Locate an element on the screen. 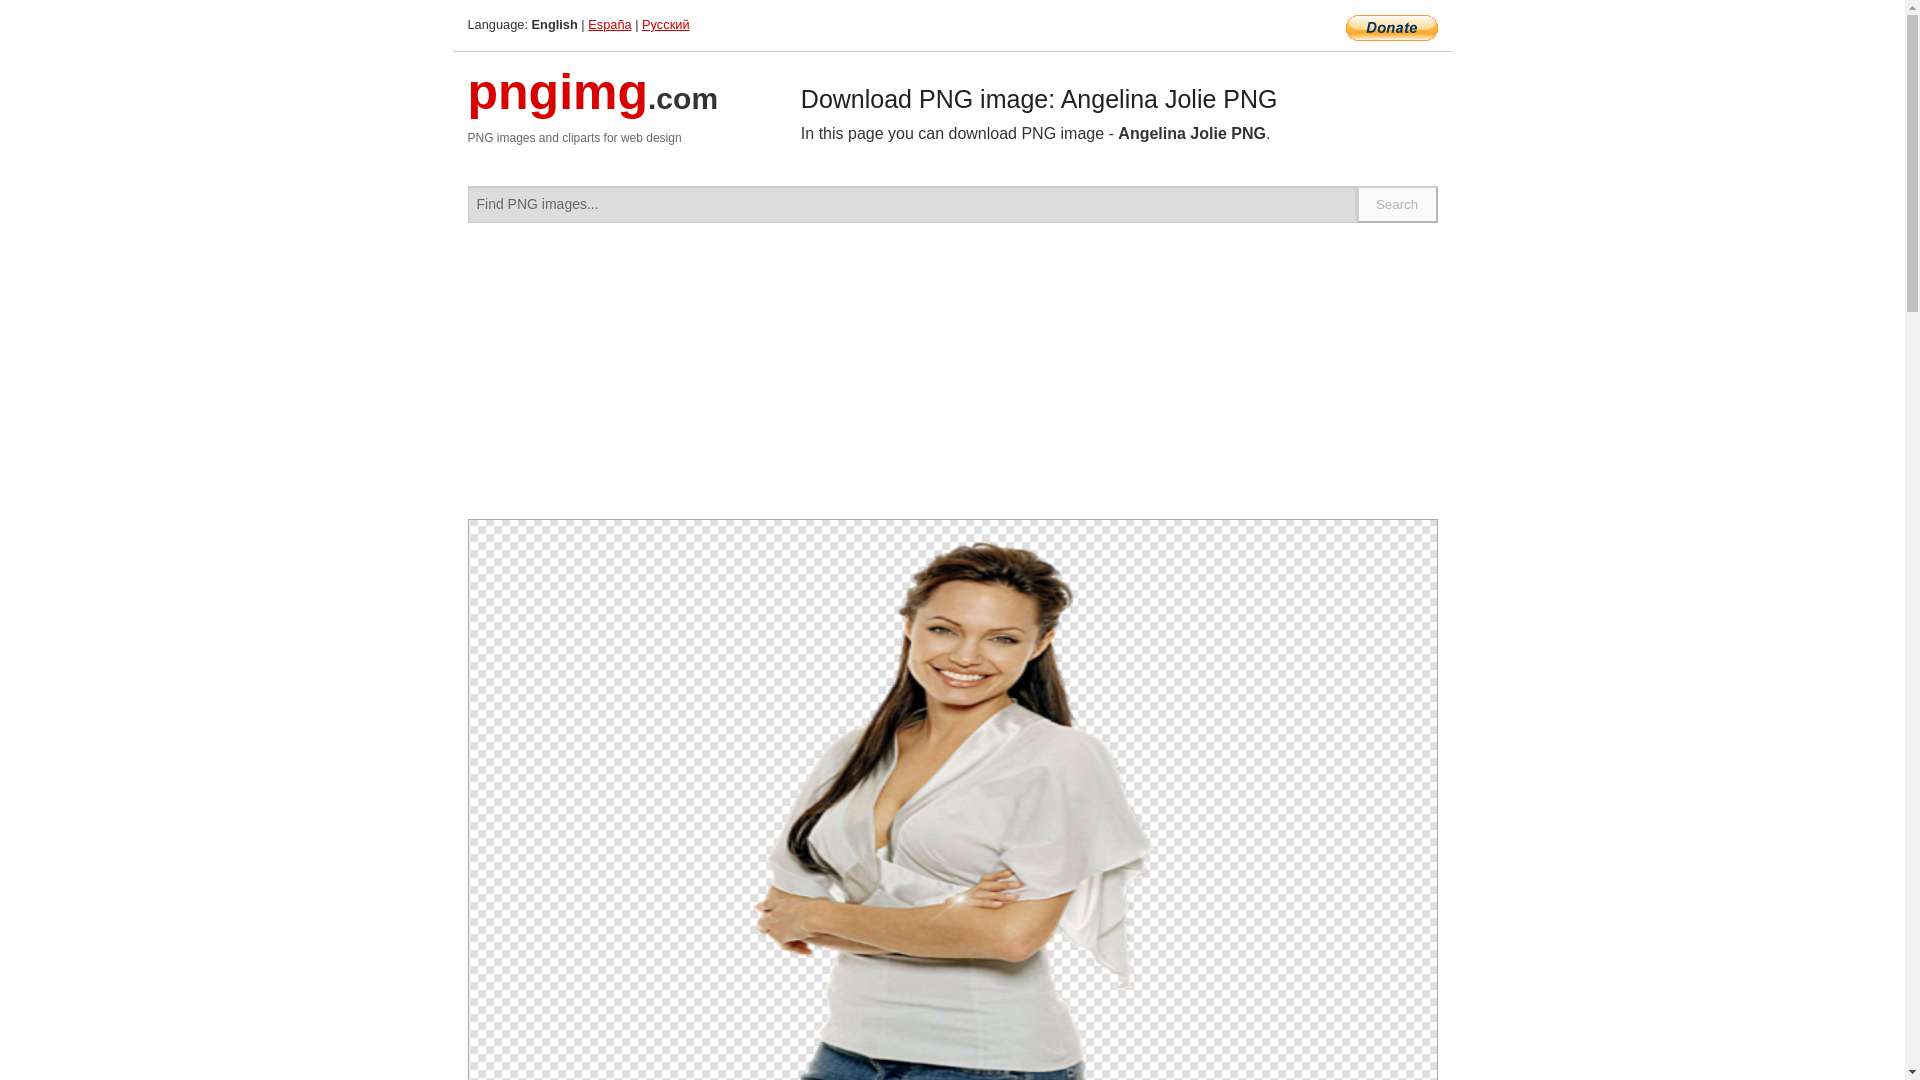  pngimg.com is located at coordinates (593, 104).